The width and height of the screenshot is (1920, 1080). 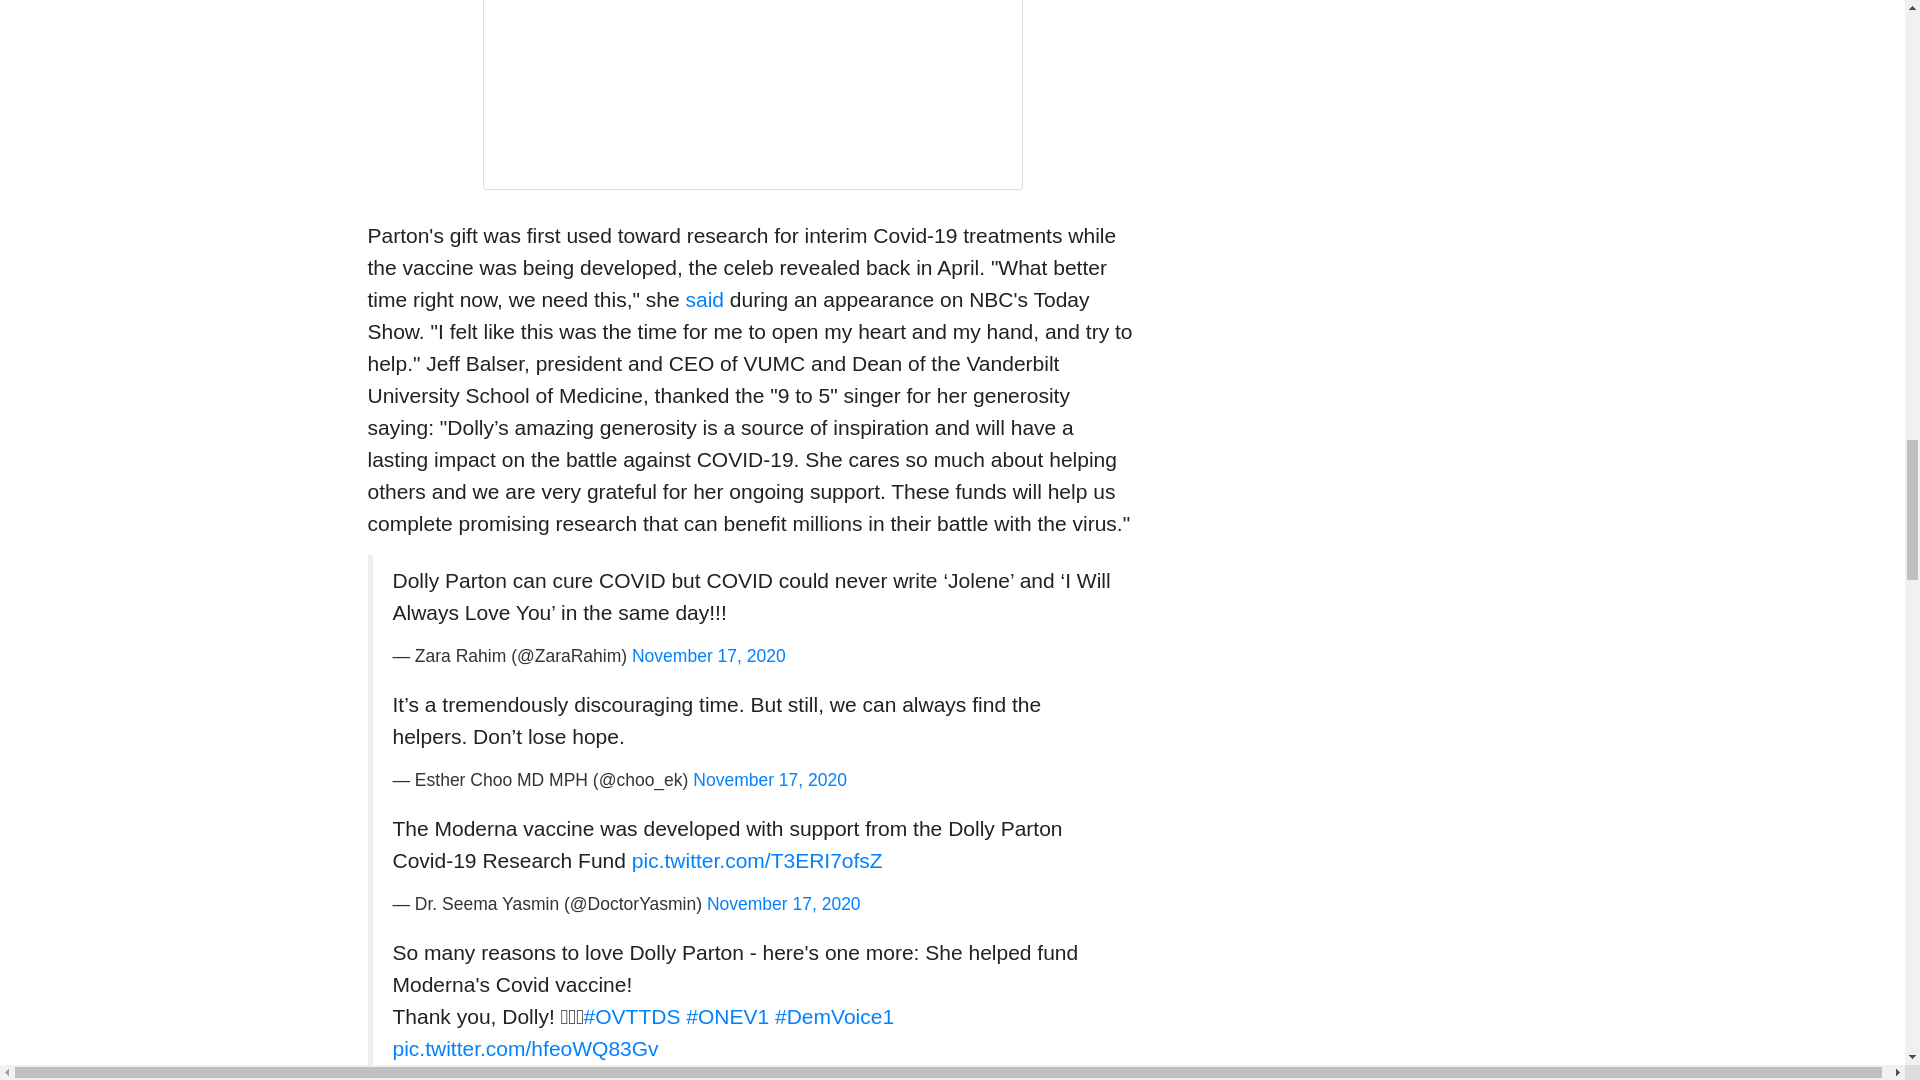 I want to click on November 17, 2020, so click(x=783, y=904).